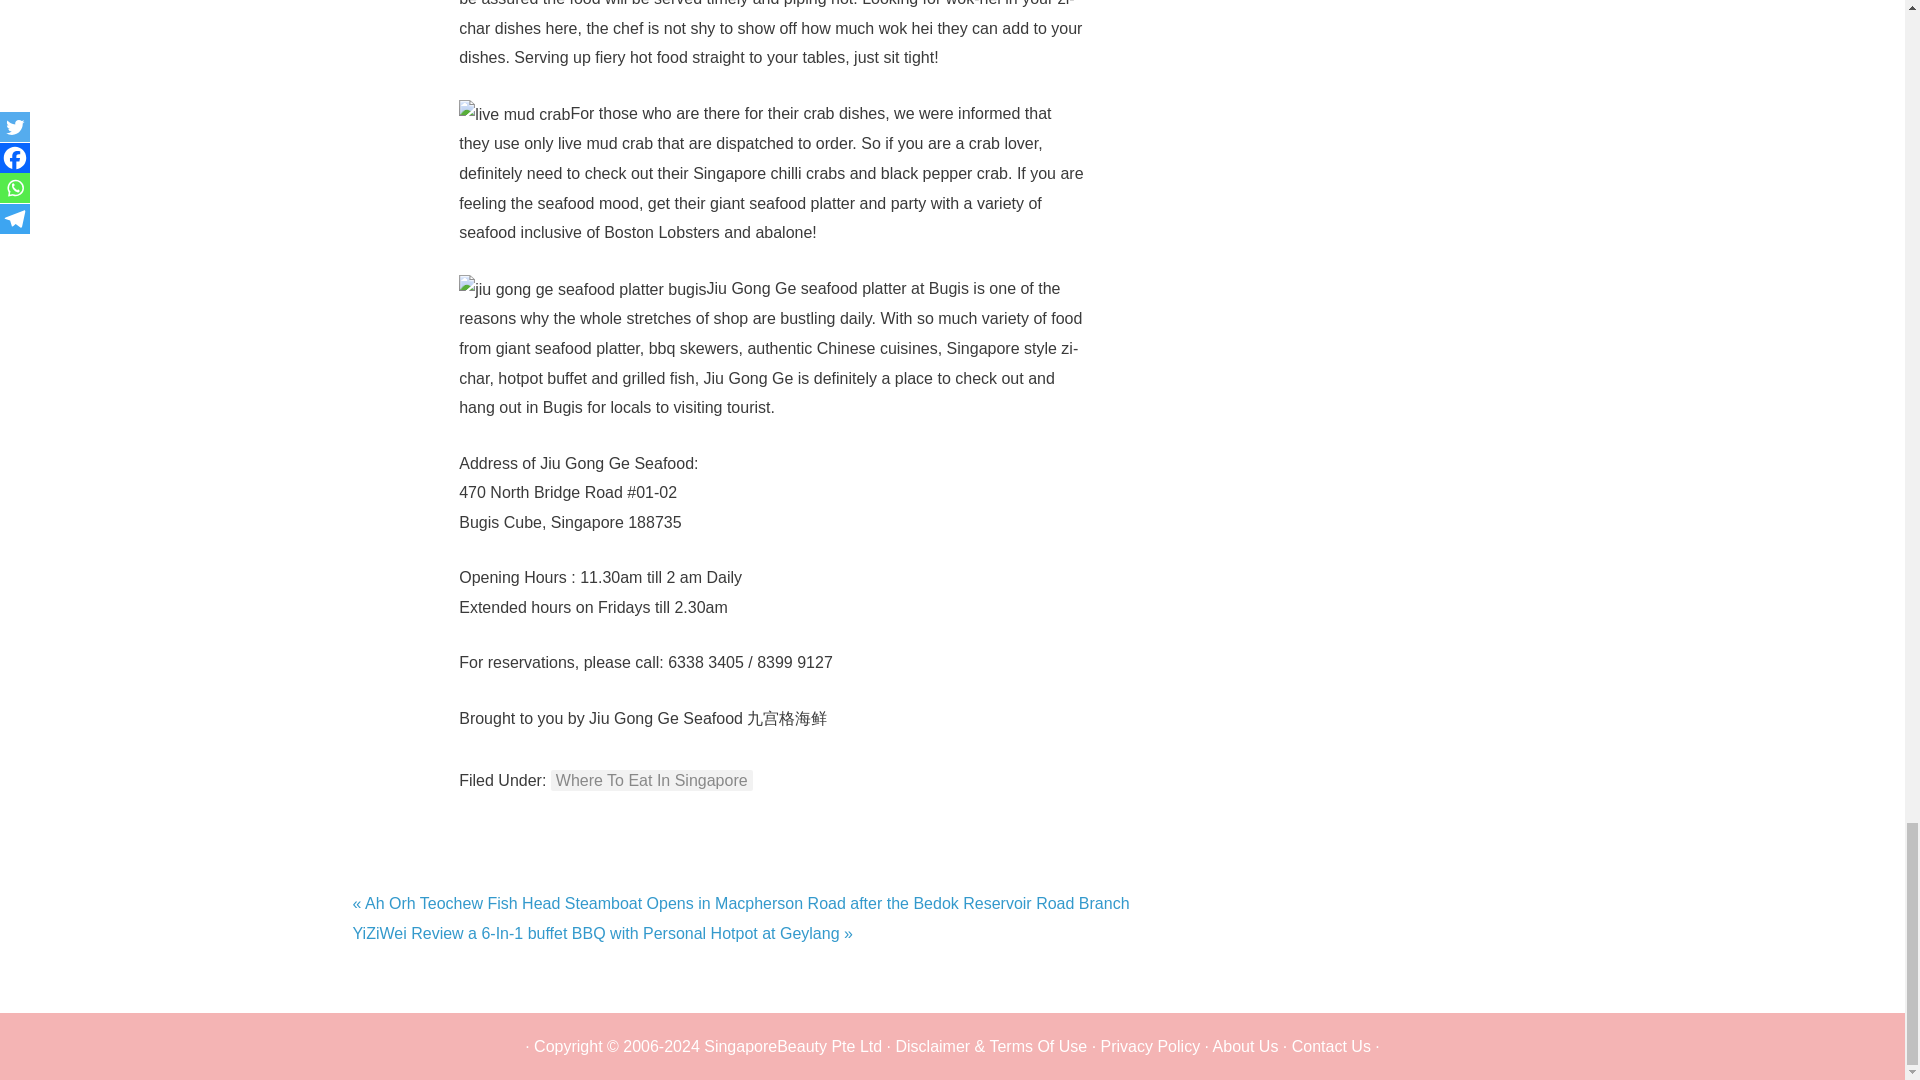 The height and width of the screenshot is (1080, 1920). I want to click on Privacy Policy, so click(1150, 1046).